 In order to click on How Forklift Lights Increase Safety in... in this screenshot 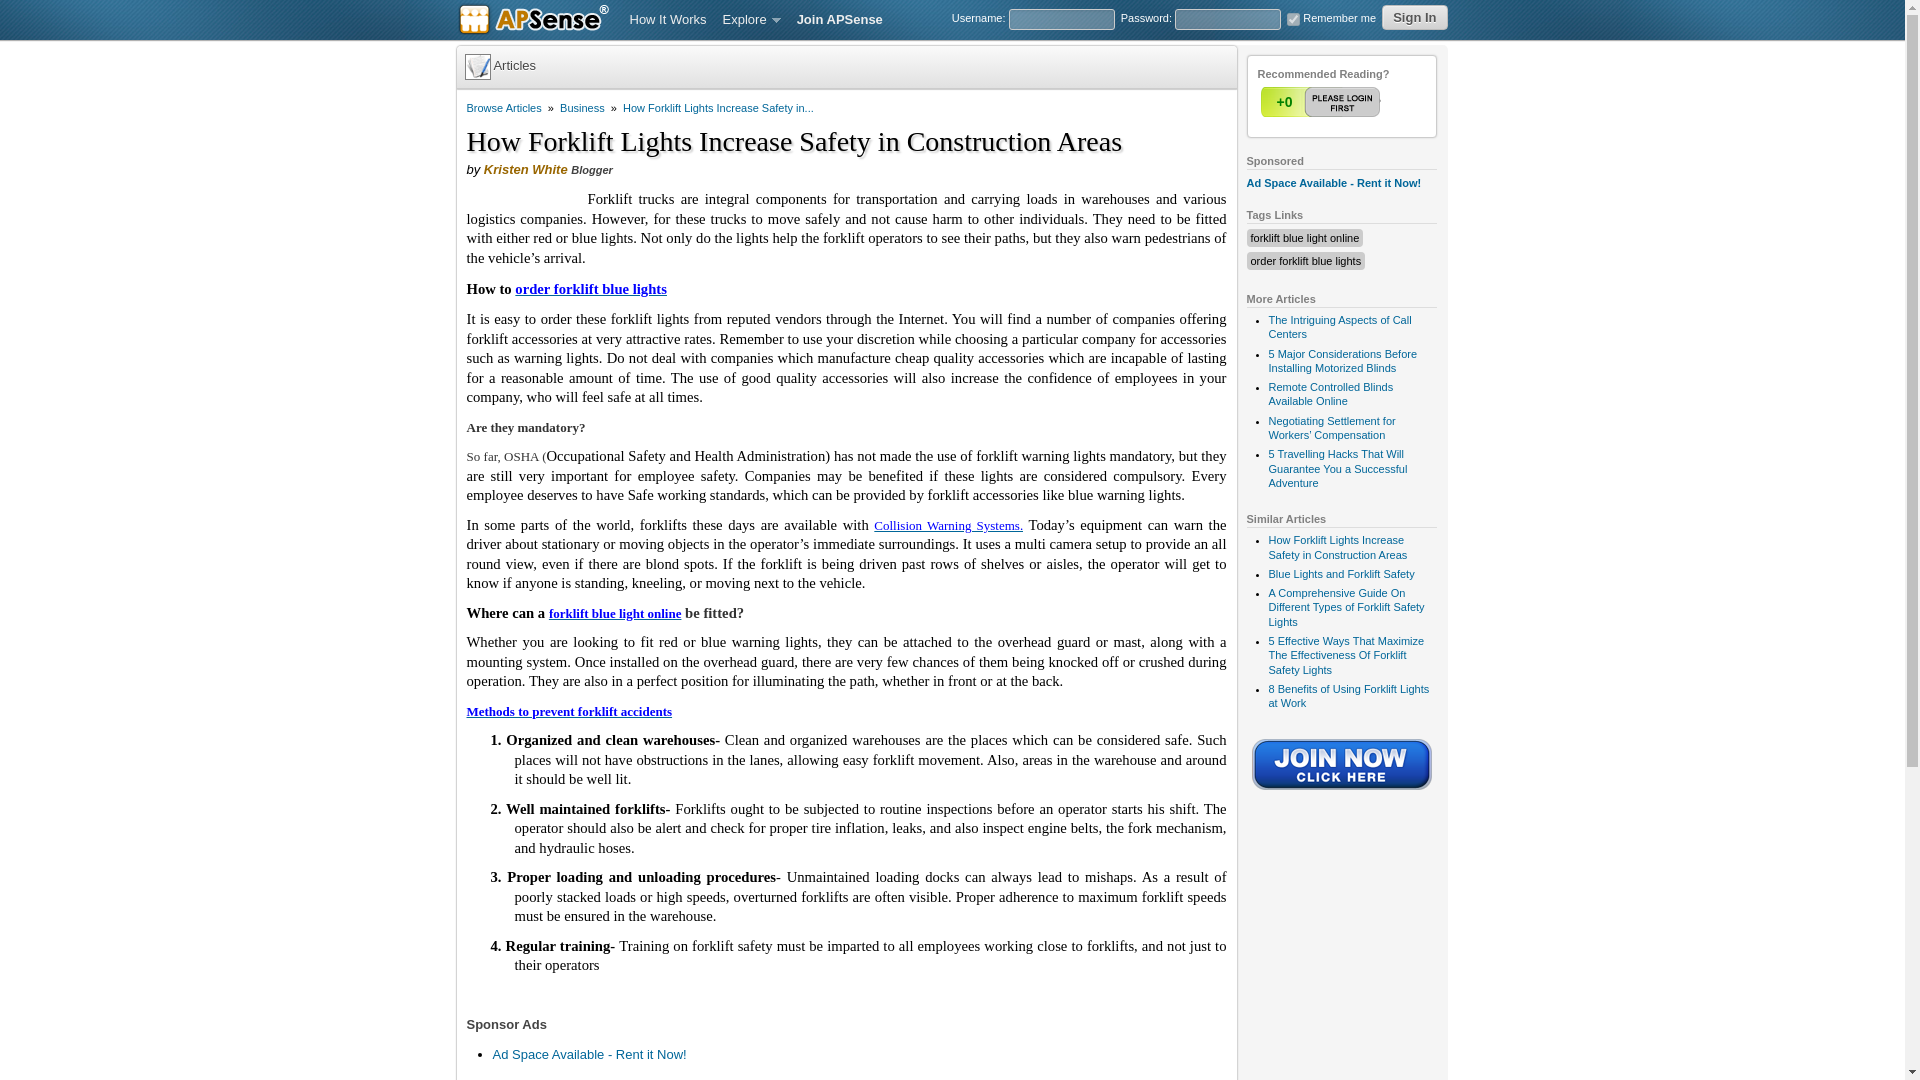, I will do `click(718, 108)`.